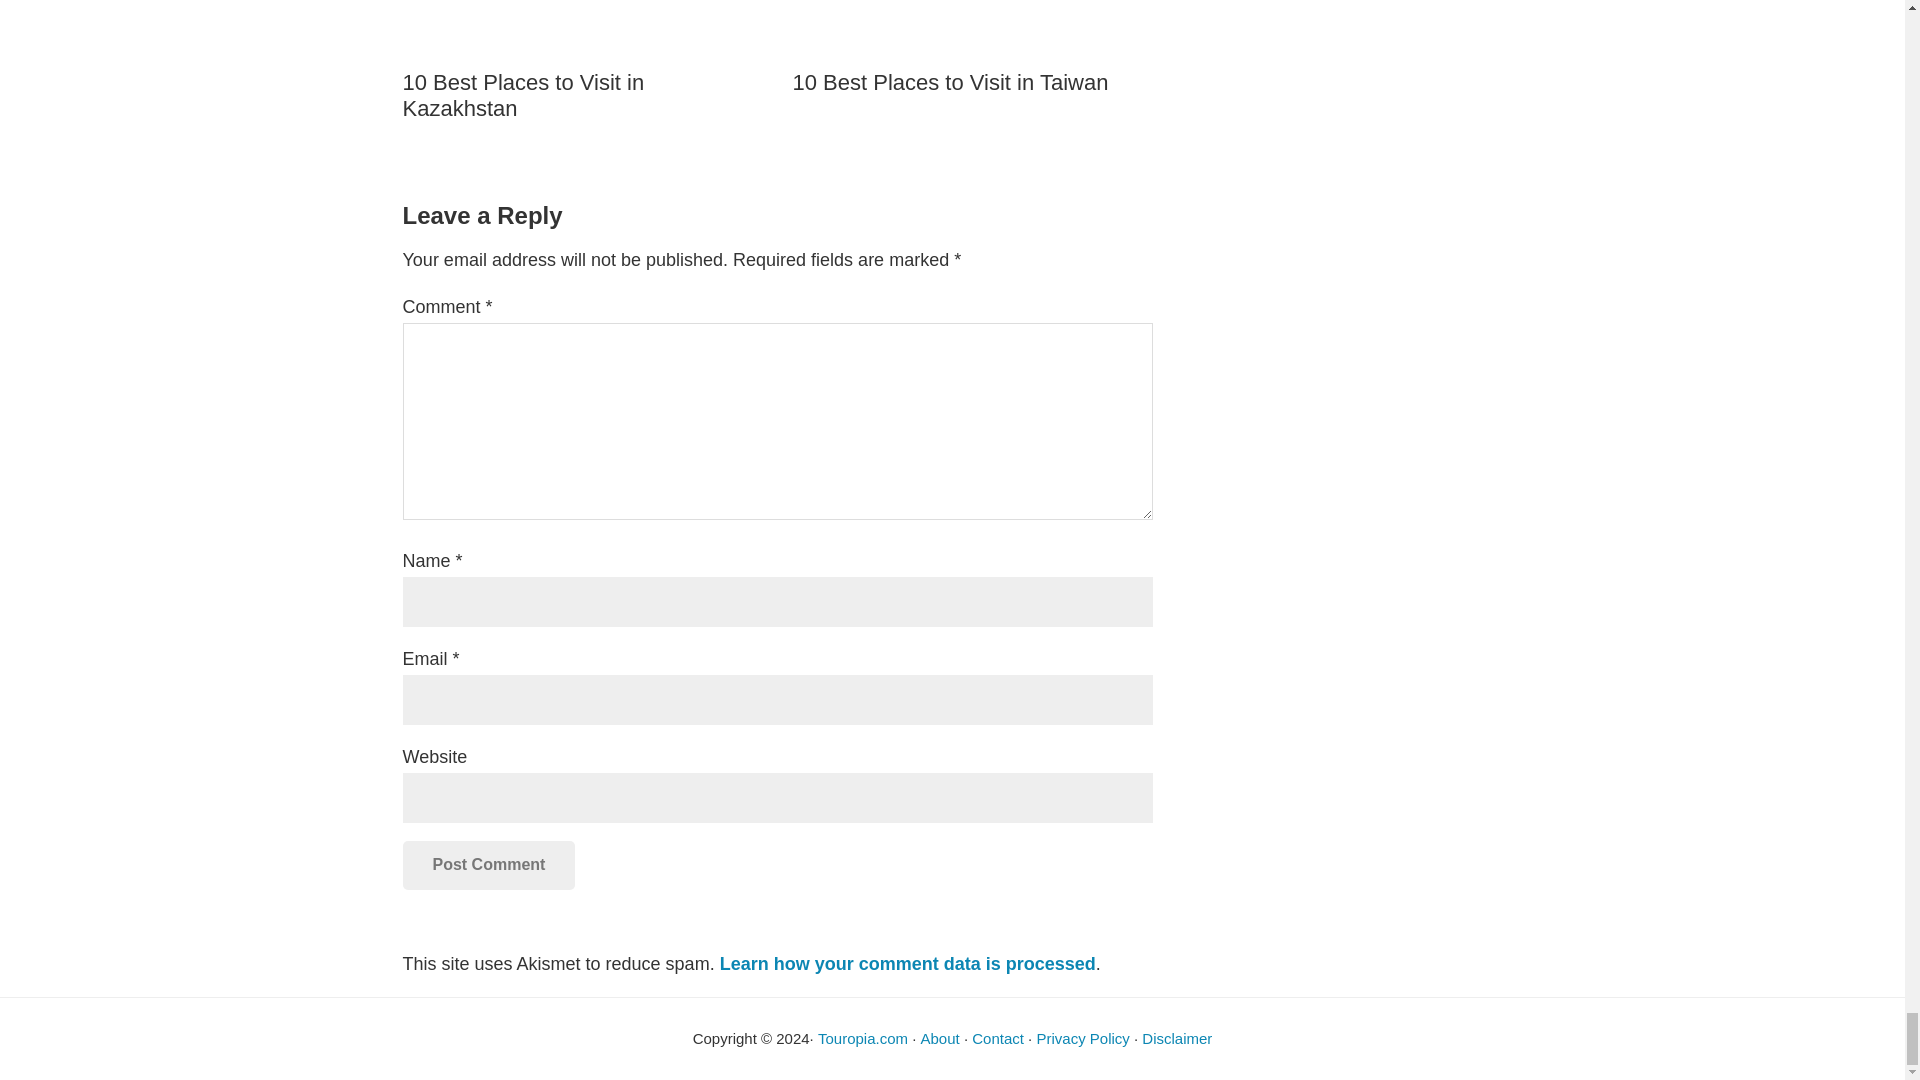  Describe the element at coordinates (582, 62) in the screenshot. I see `10 Best Places to Visit in Kazakhstan` at that location.